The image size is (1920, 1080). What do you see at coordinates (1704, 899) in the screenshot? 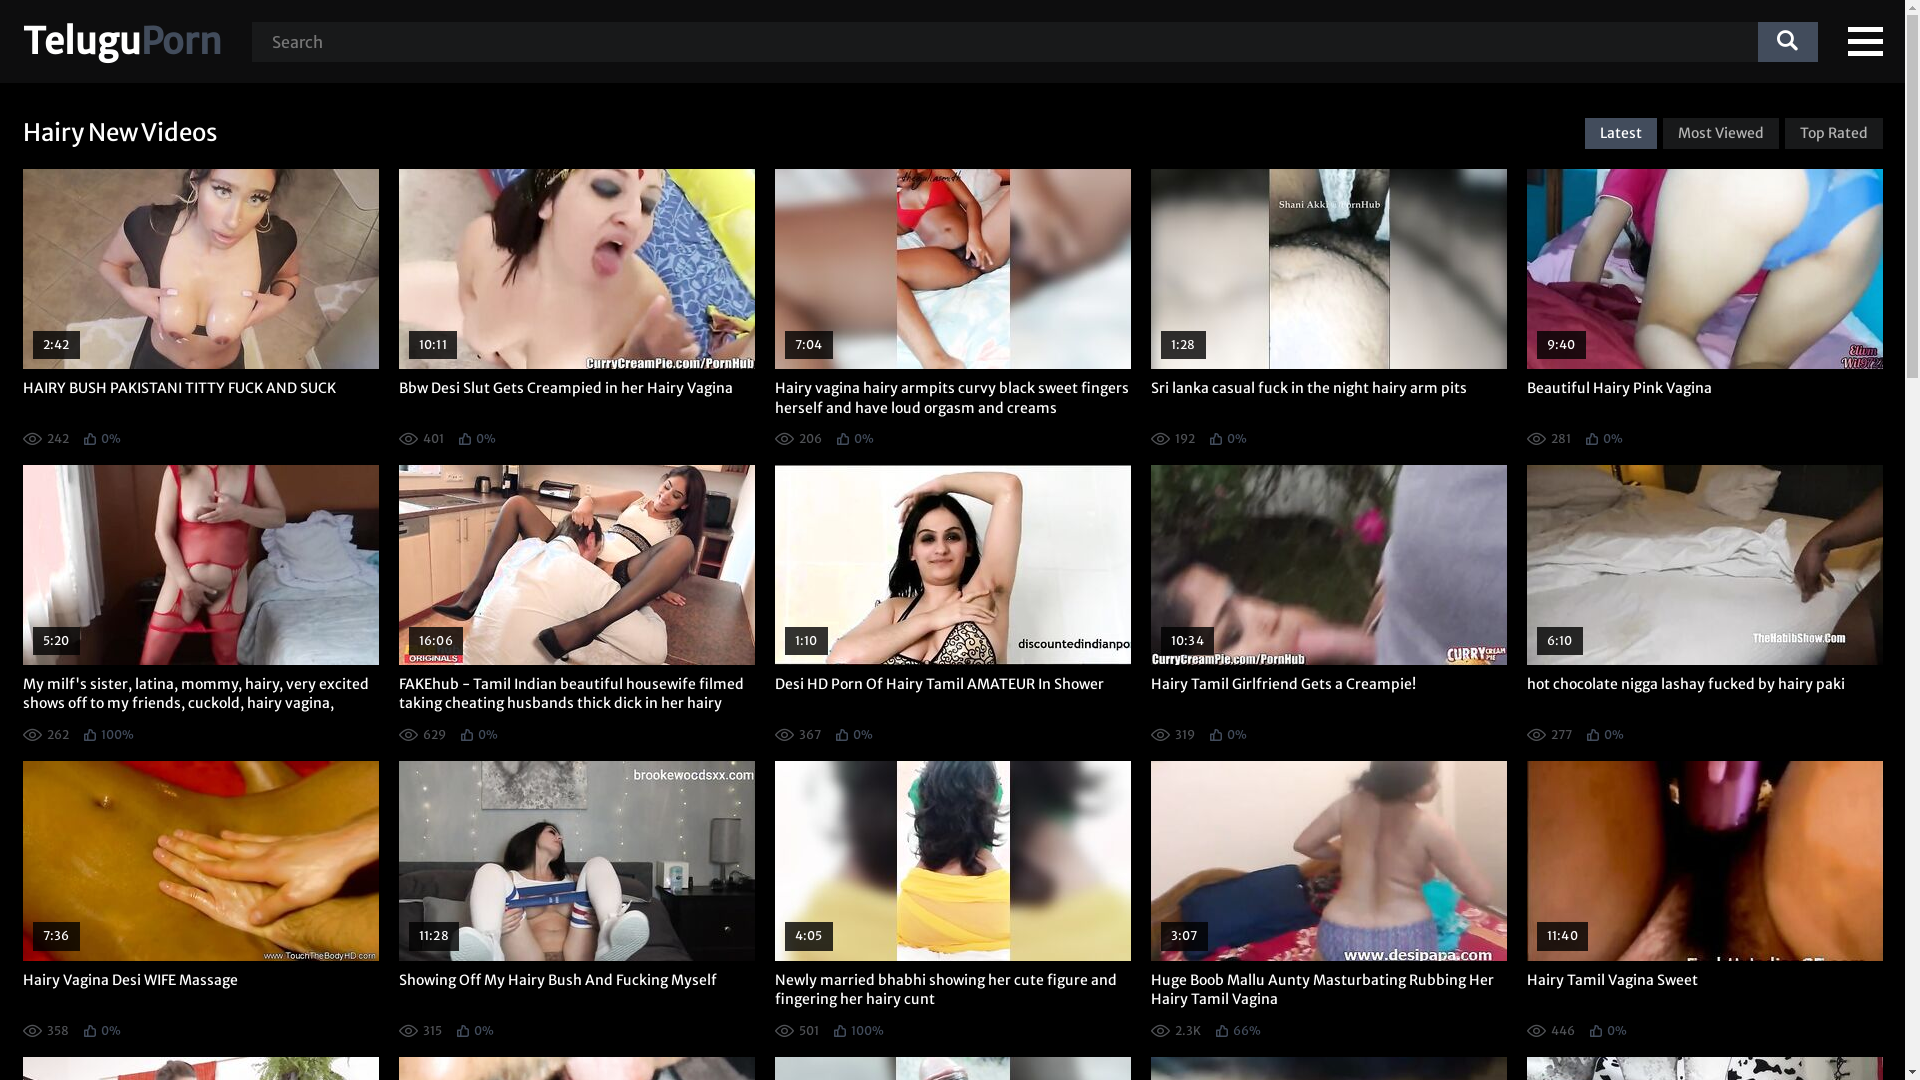
I see `11:40
Hairy Tamil Vagina Sweet
446
0%` at bounding box center [1704, 899].